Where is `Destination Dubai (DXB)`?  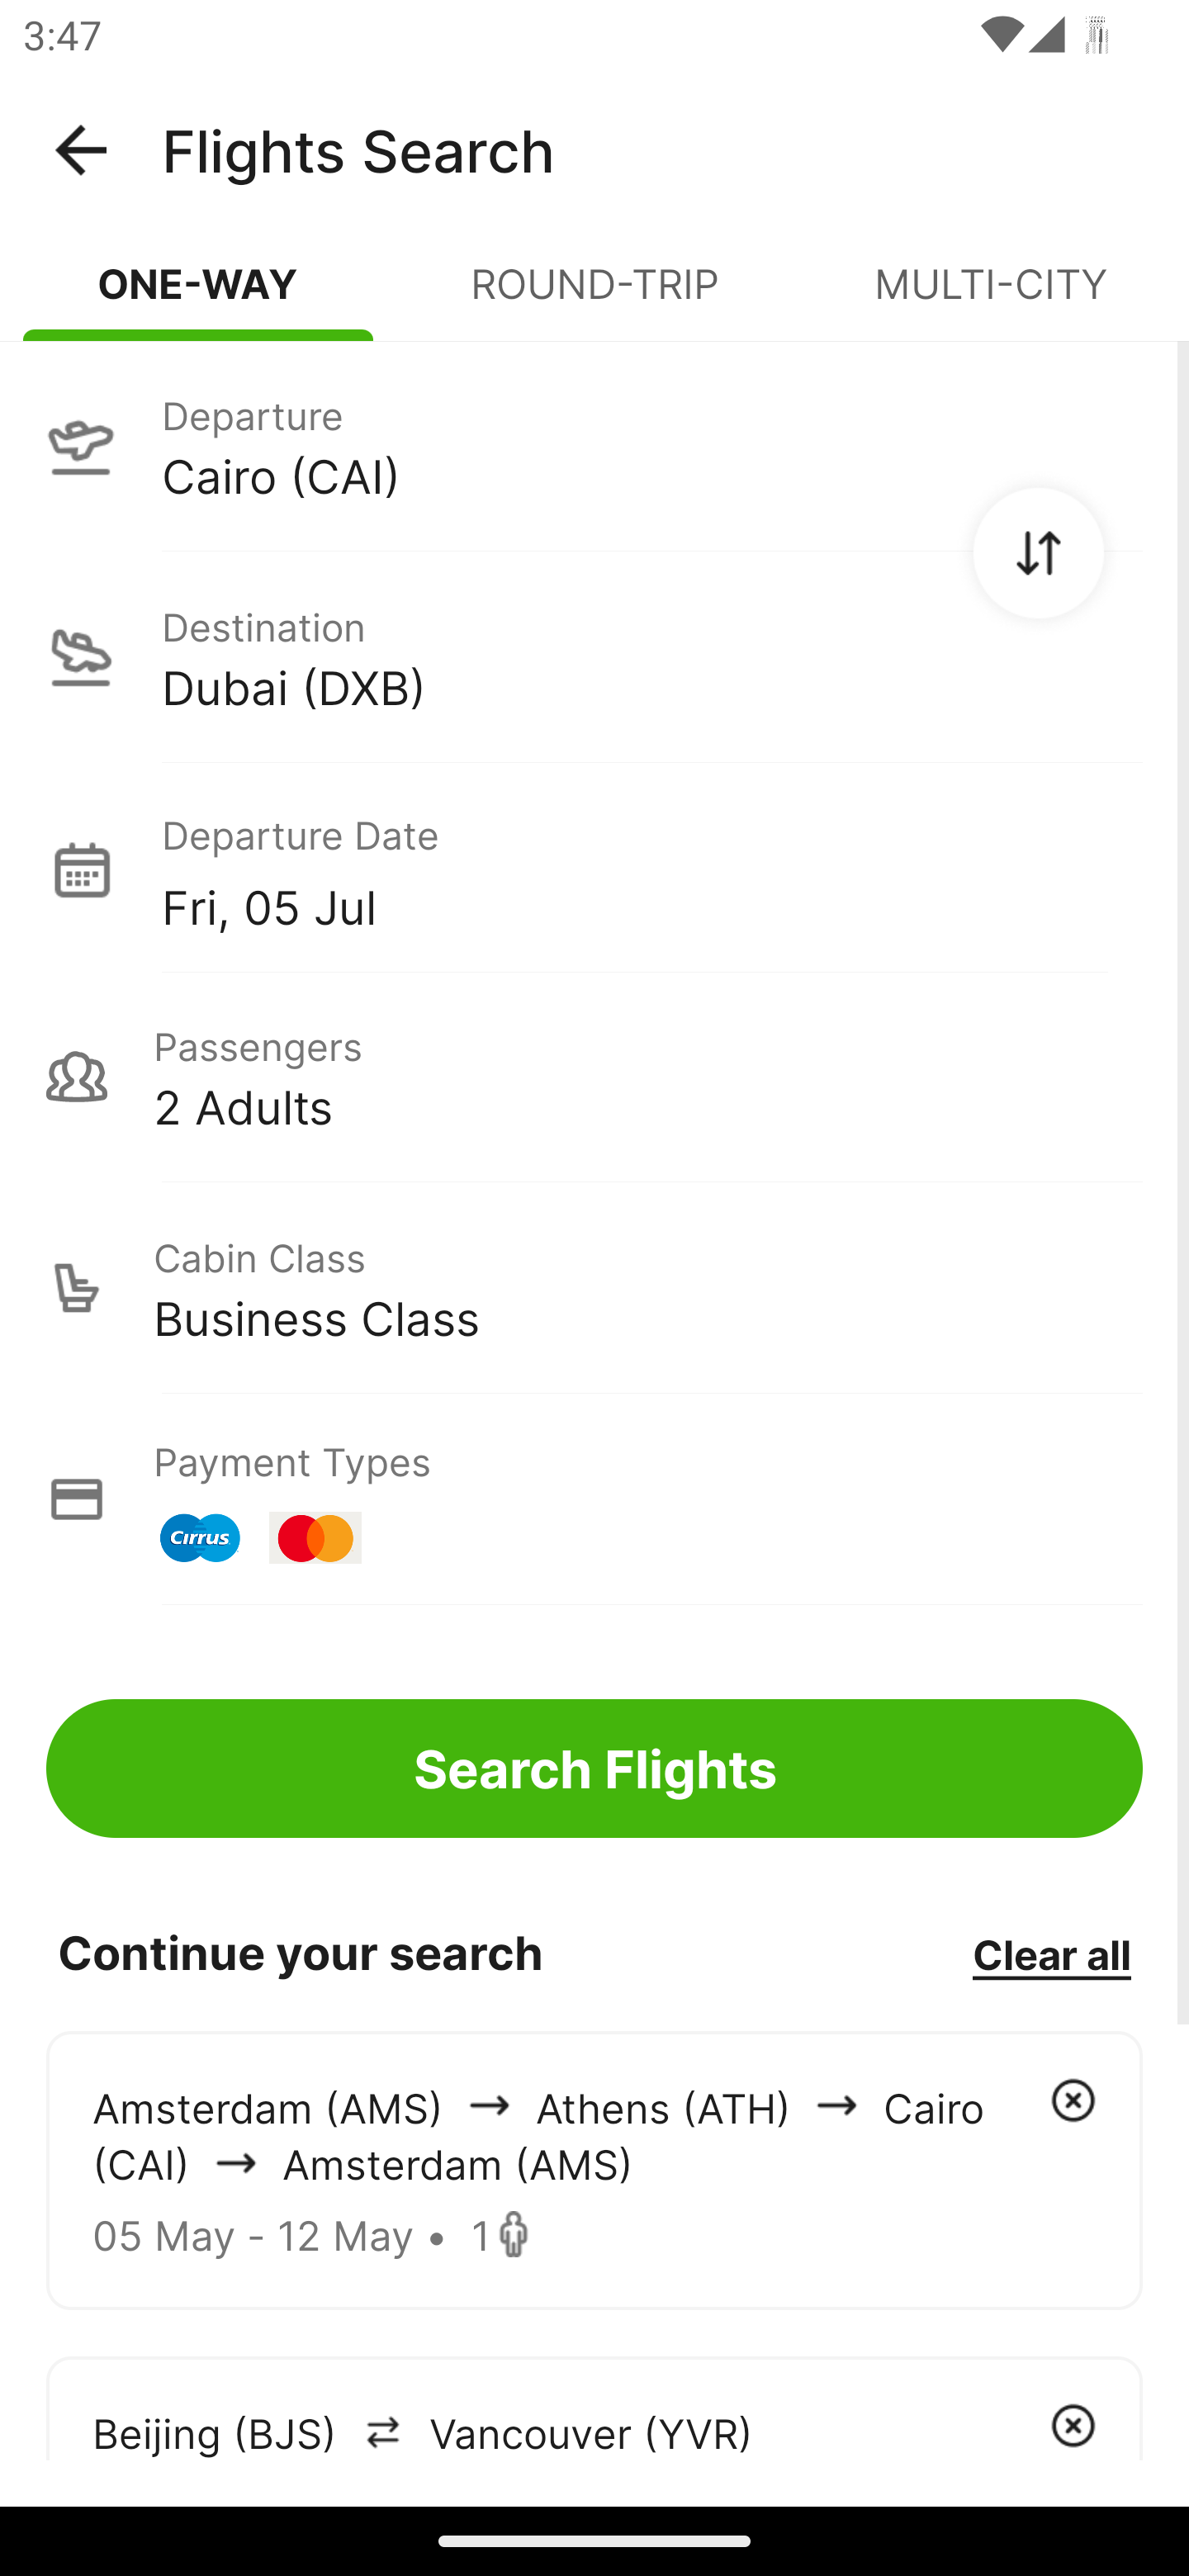 Destination Dubai (DXB) is located at coordinates (594, 657).